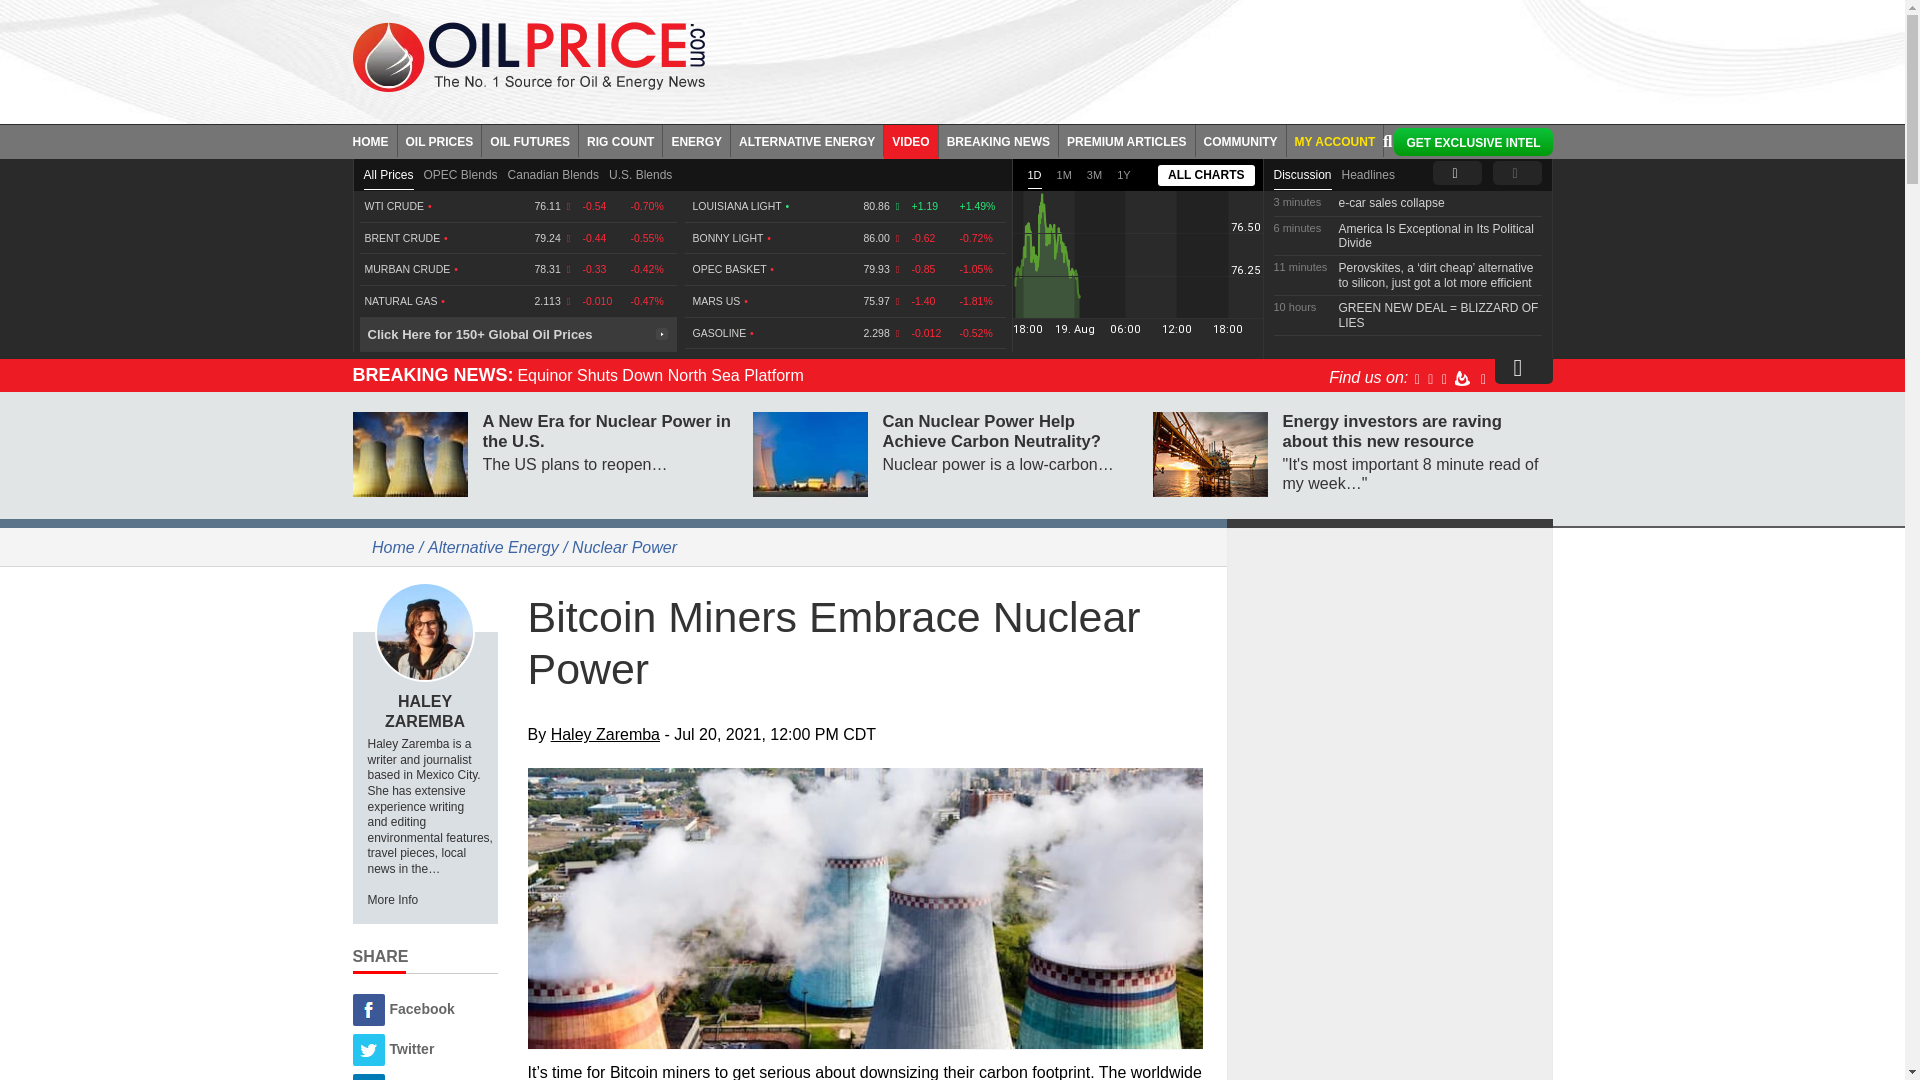 The image size is (1920, 1080). I want to click on ENERGY, so click(696, 140).